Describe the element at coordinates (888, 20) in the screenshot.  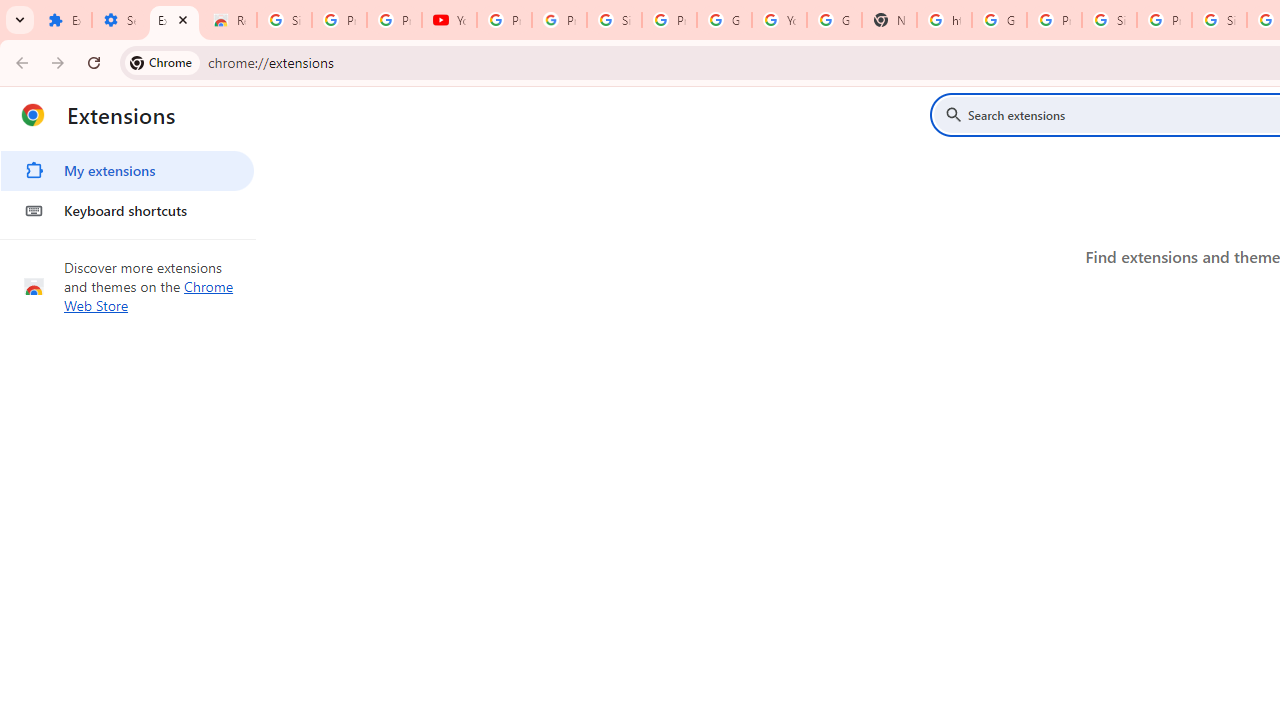
I see `New Tab` at that location.